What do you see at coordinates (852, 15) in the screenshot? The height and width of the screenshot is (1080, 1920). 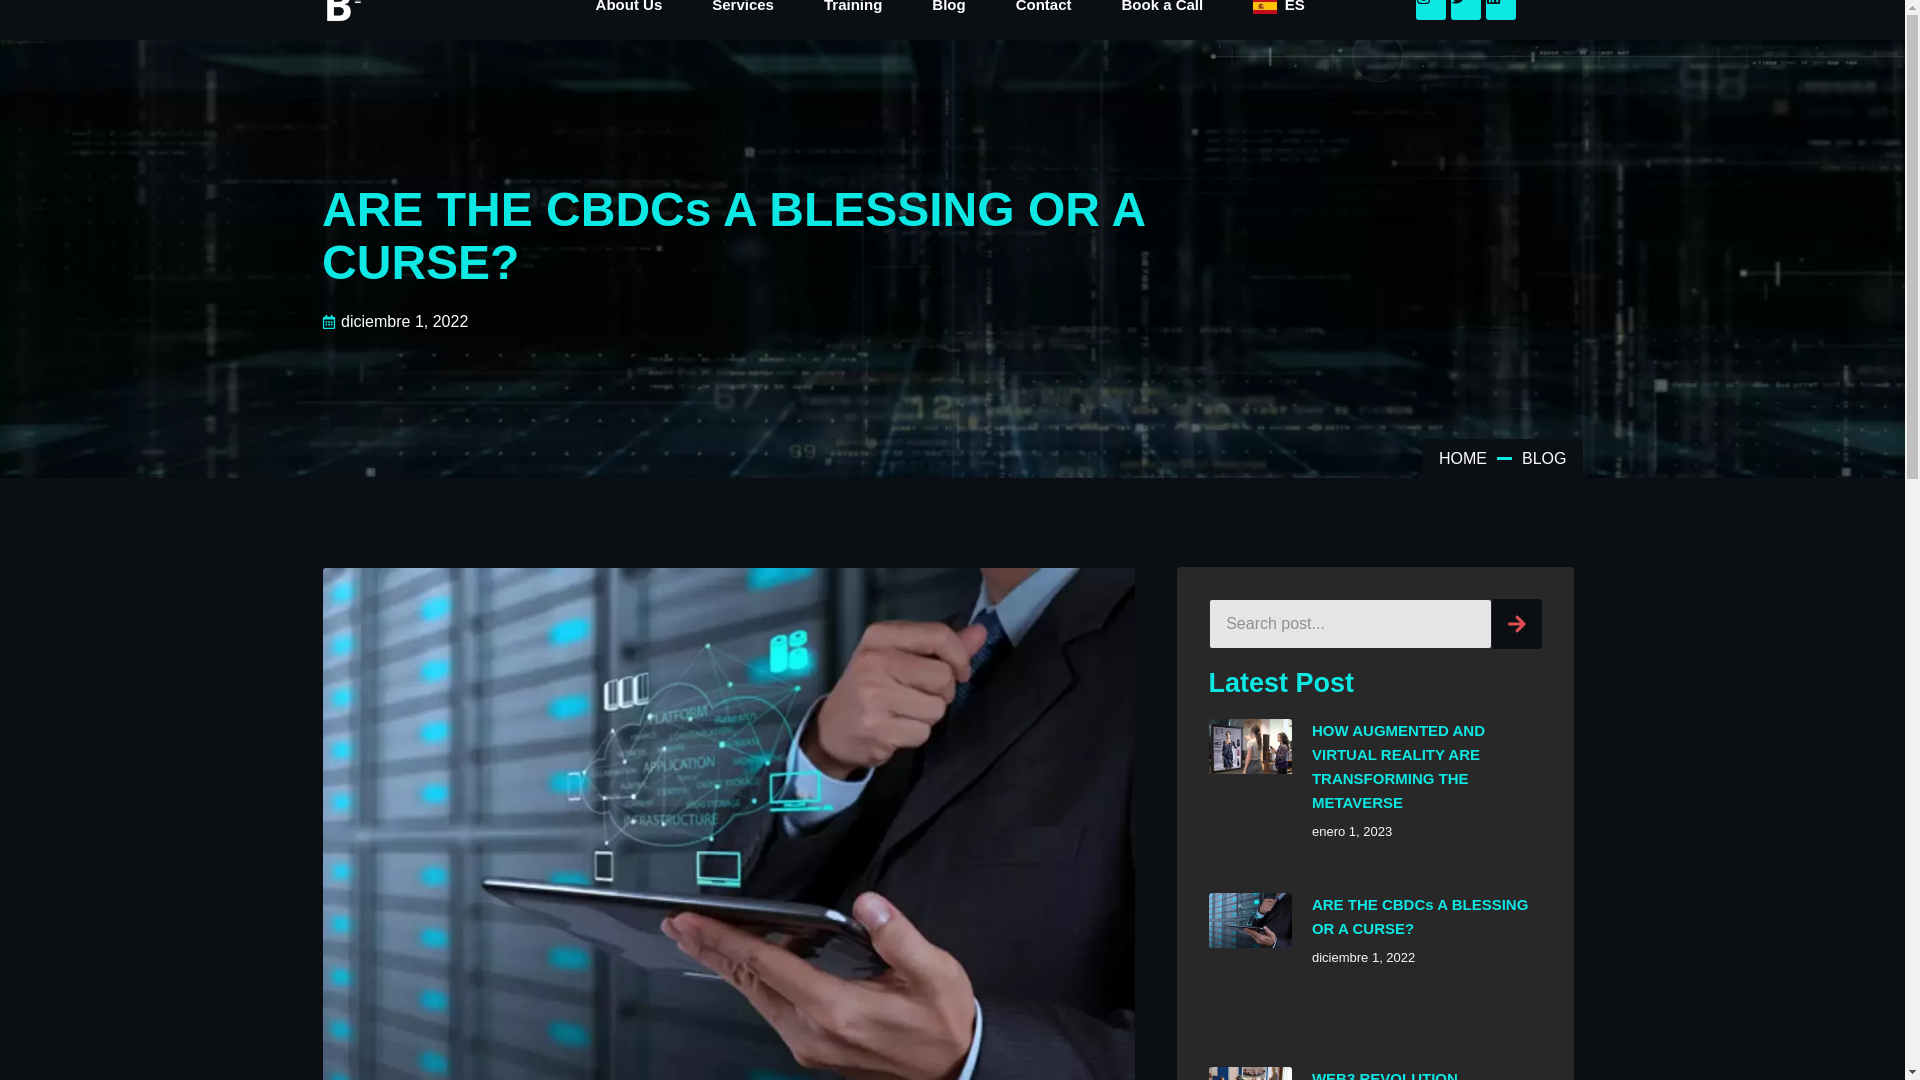 I see `Training` at bounding box center [852, 15].